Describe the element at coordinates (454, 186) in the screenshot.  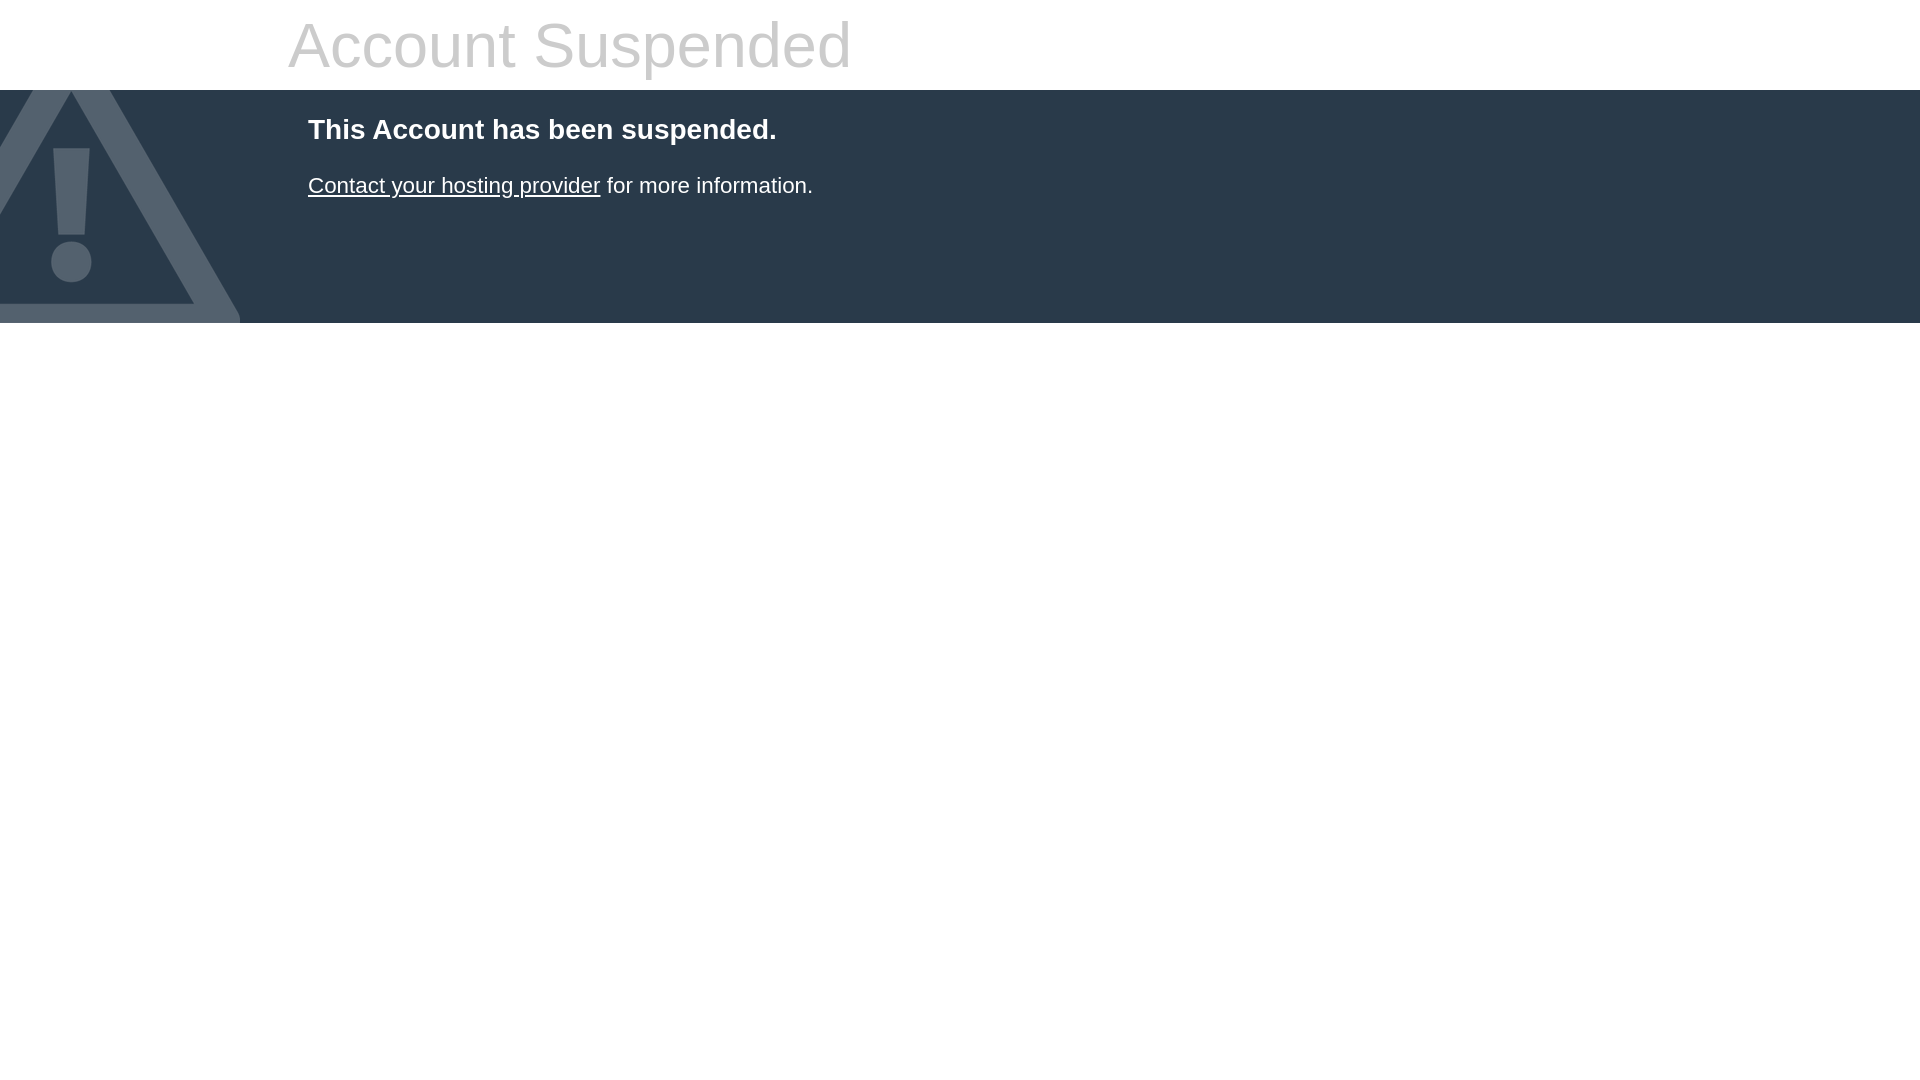
I see `Contact your hosting provider` at that location.